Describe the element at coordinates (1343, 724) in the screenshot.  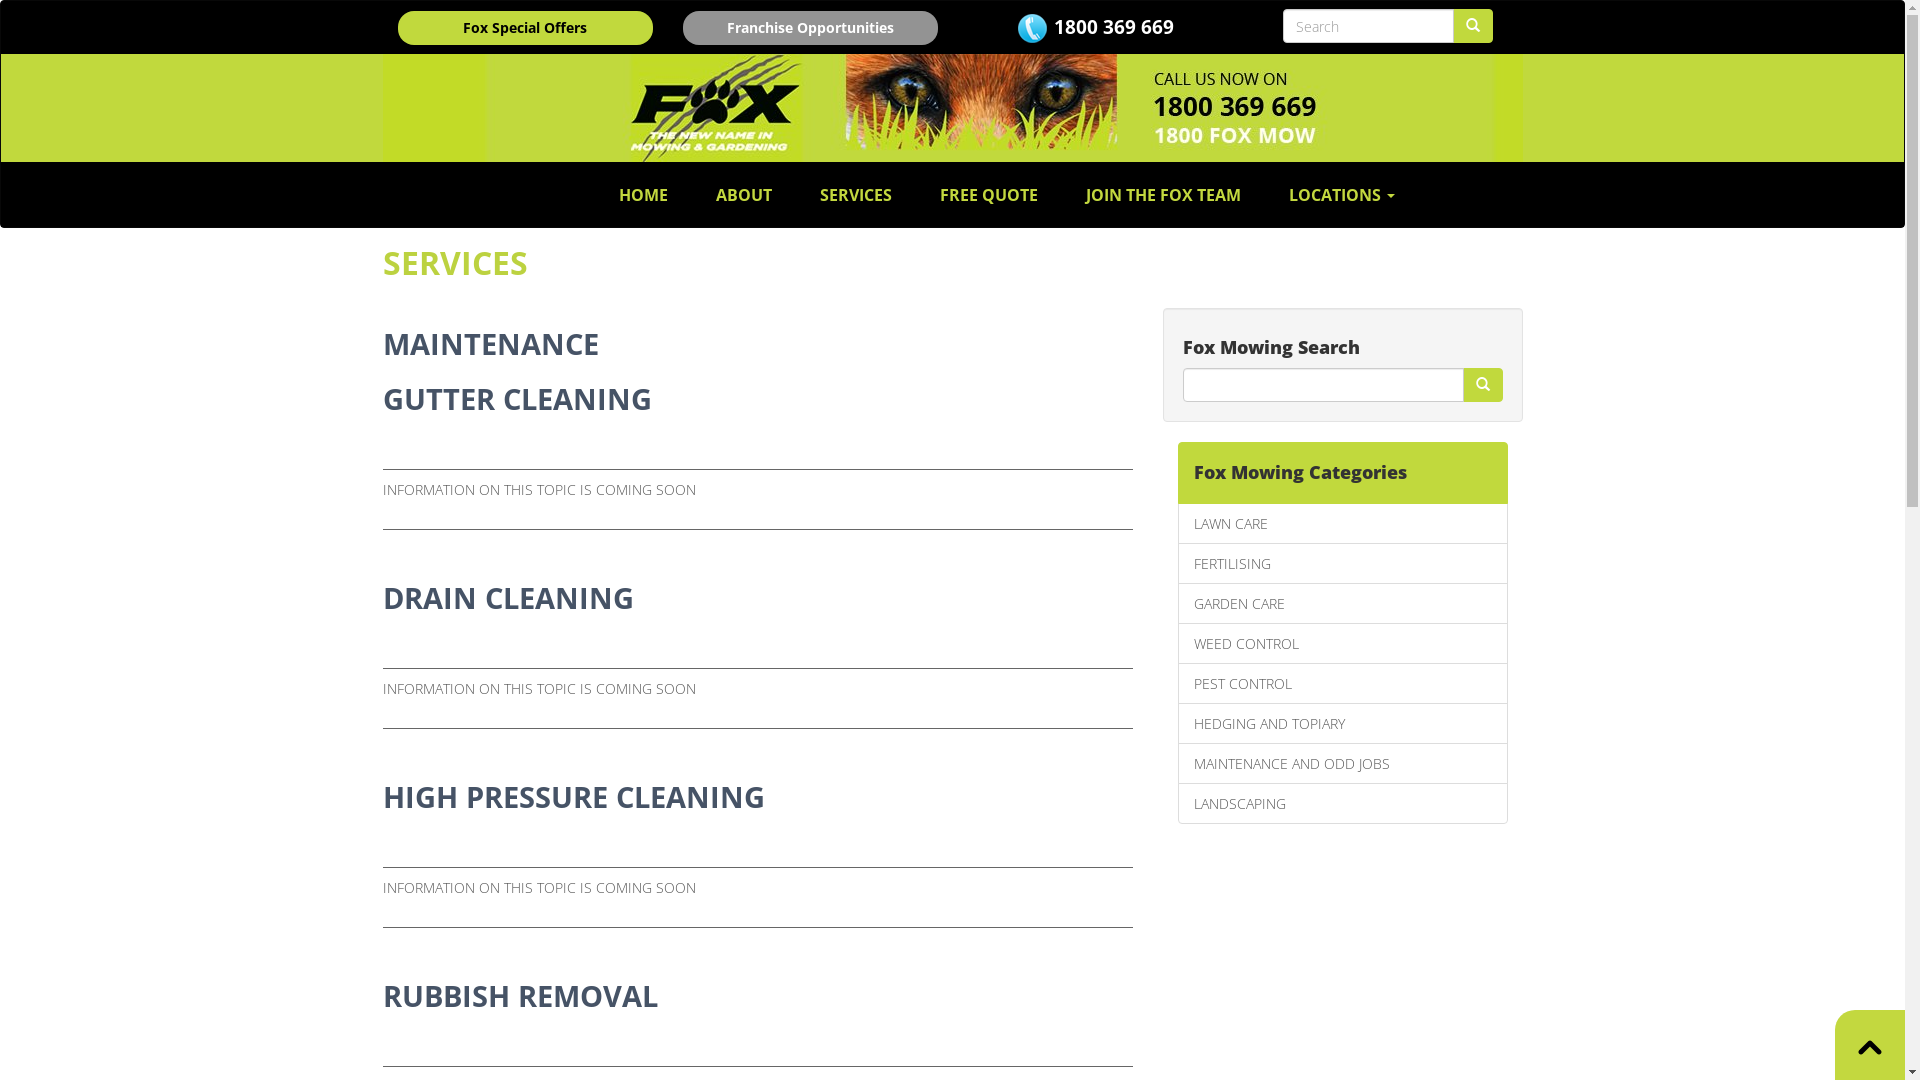
I see `HEDGING AND TOPIARY` at that location.